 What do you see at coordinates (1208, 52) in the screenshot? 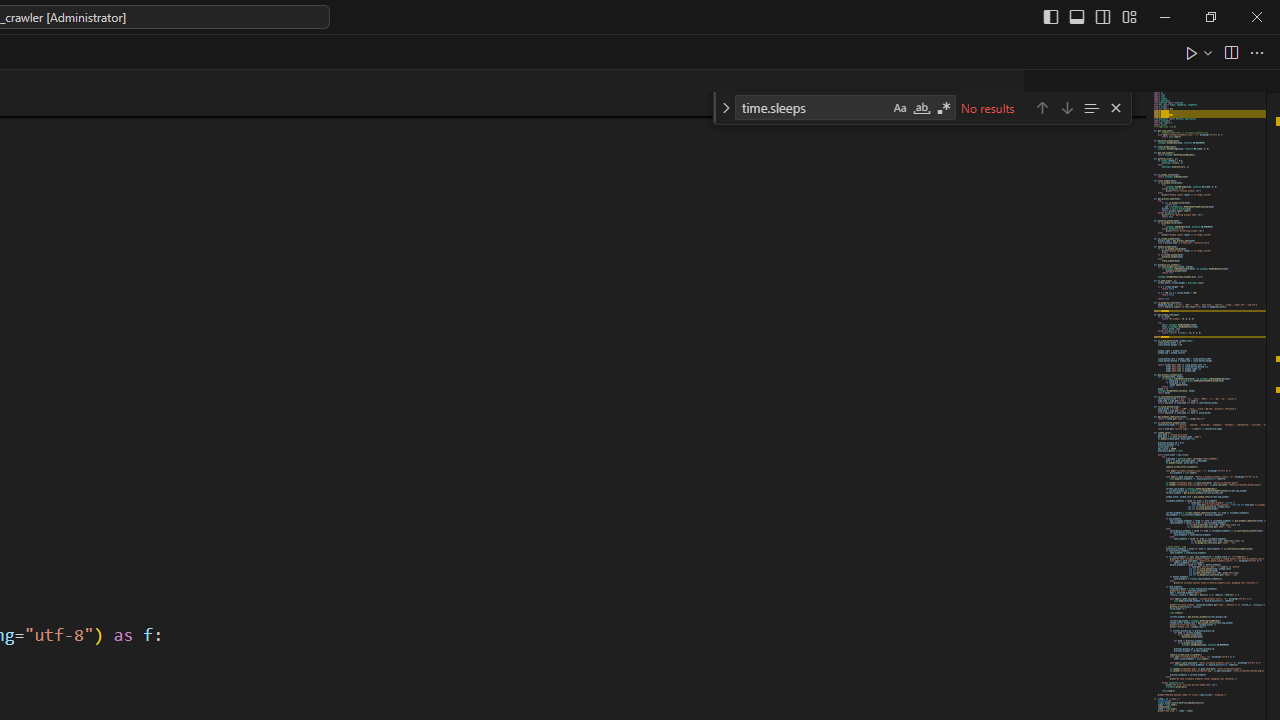
I see `Run or Debug...` at bounding box center [1208, 52].